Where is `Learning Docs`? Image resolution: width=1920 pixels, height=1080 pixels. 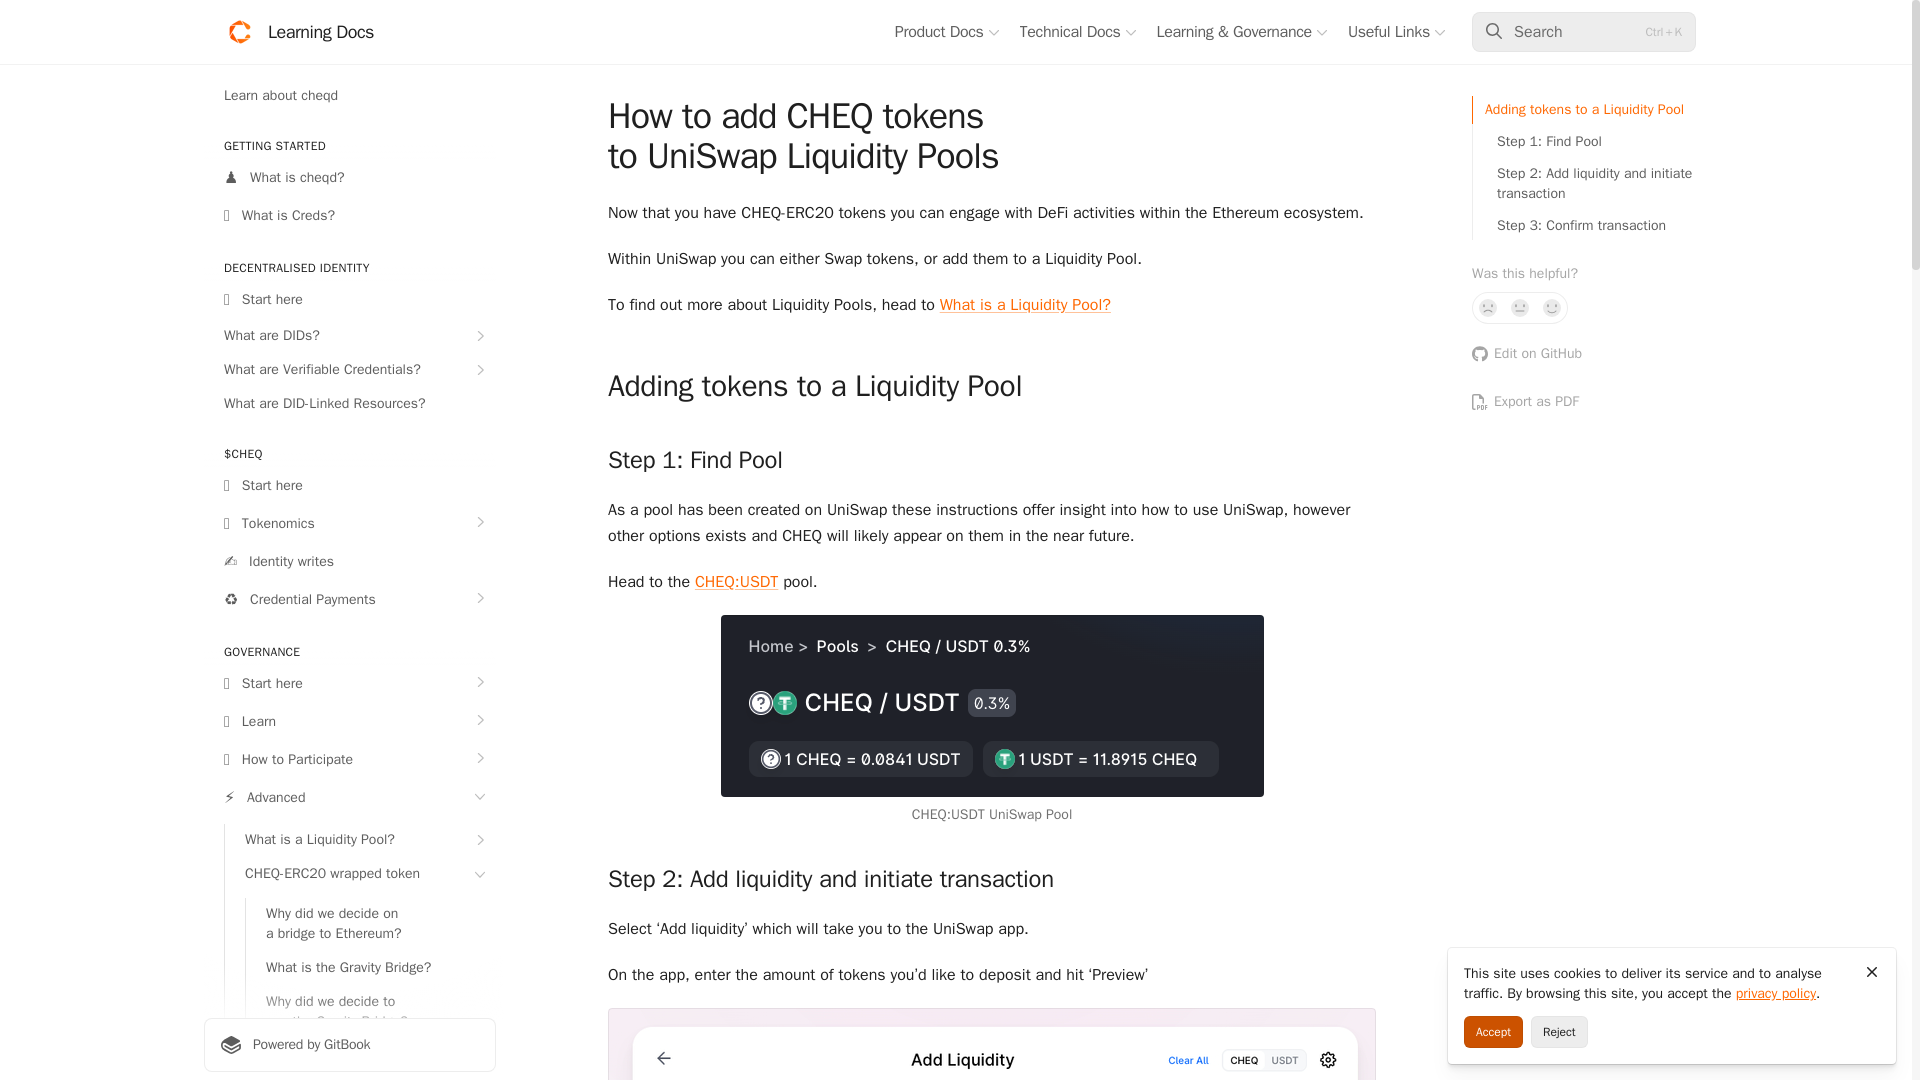 Learning Docs is located at coordinates (299, 32).